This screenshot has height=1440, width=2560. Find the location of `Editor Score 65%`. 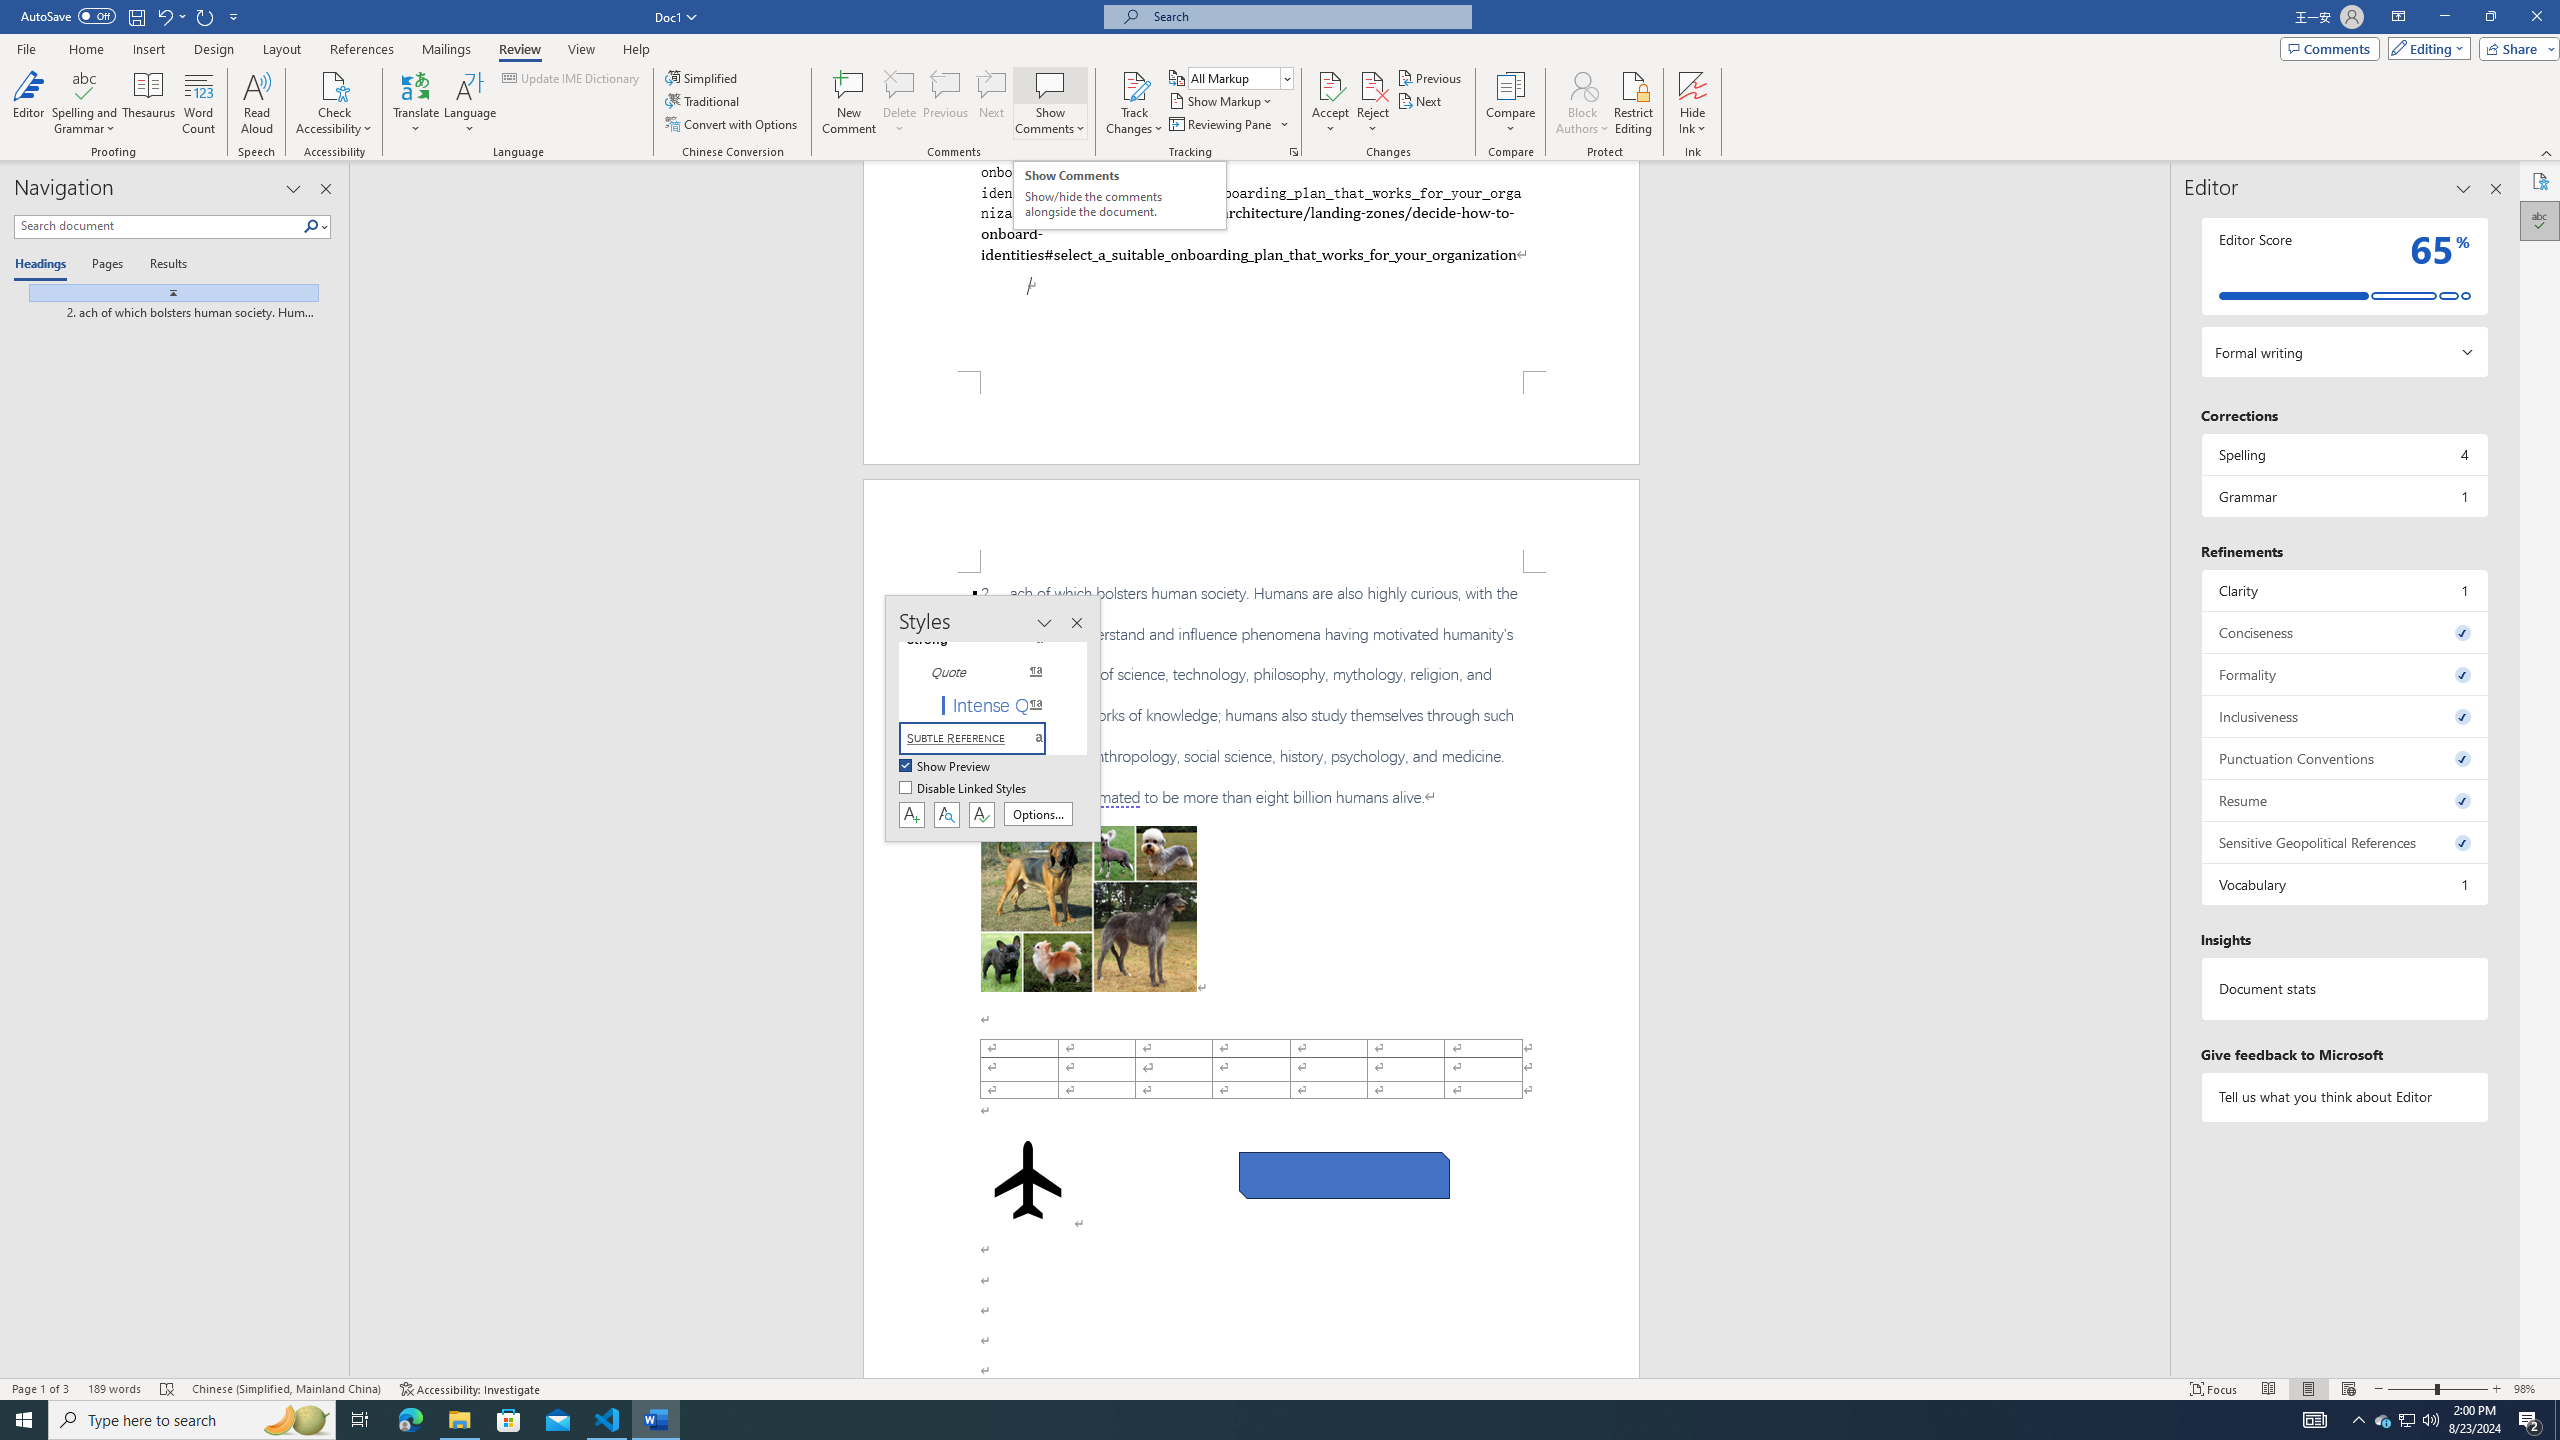

Editor Score 65% is located at coordinates (2344, 266).